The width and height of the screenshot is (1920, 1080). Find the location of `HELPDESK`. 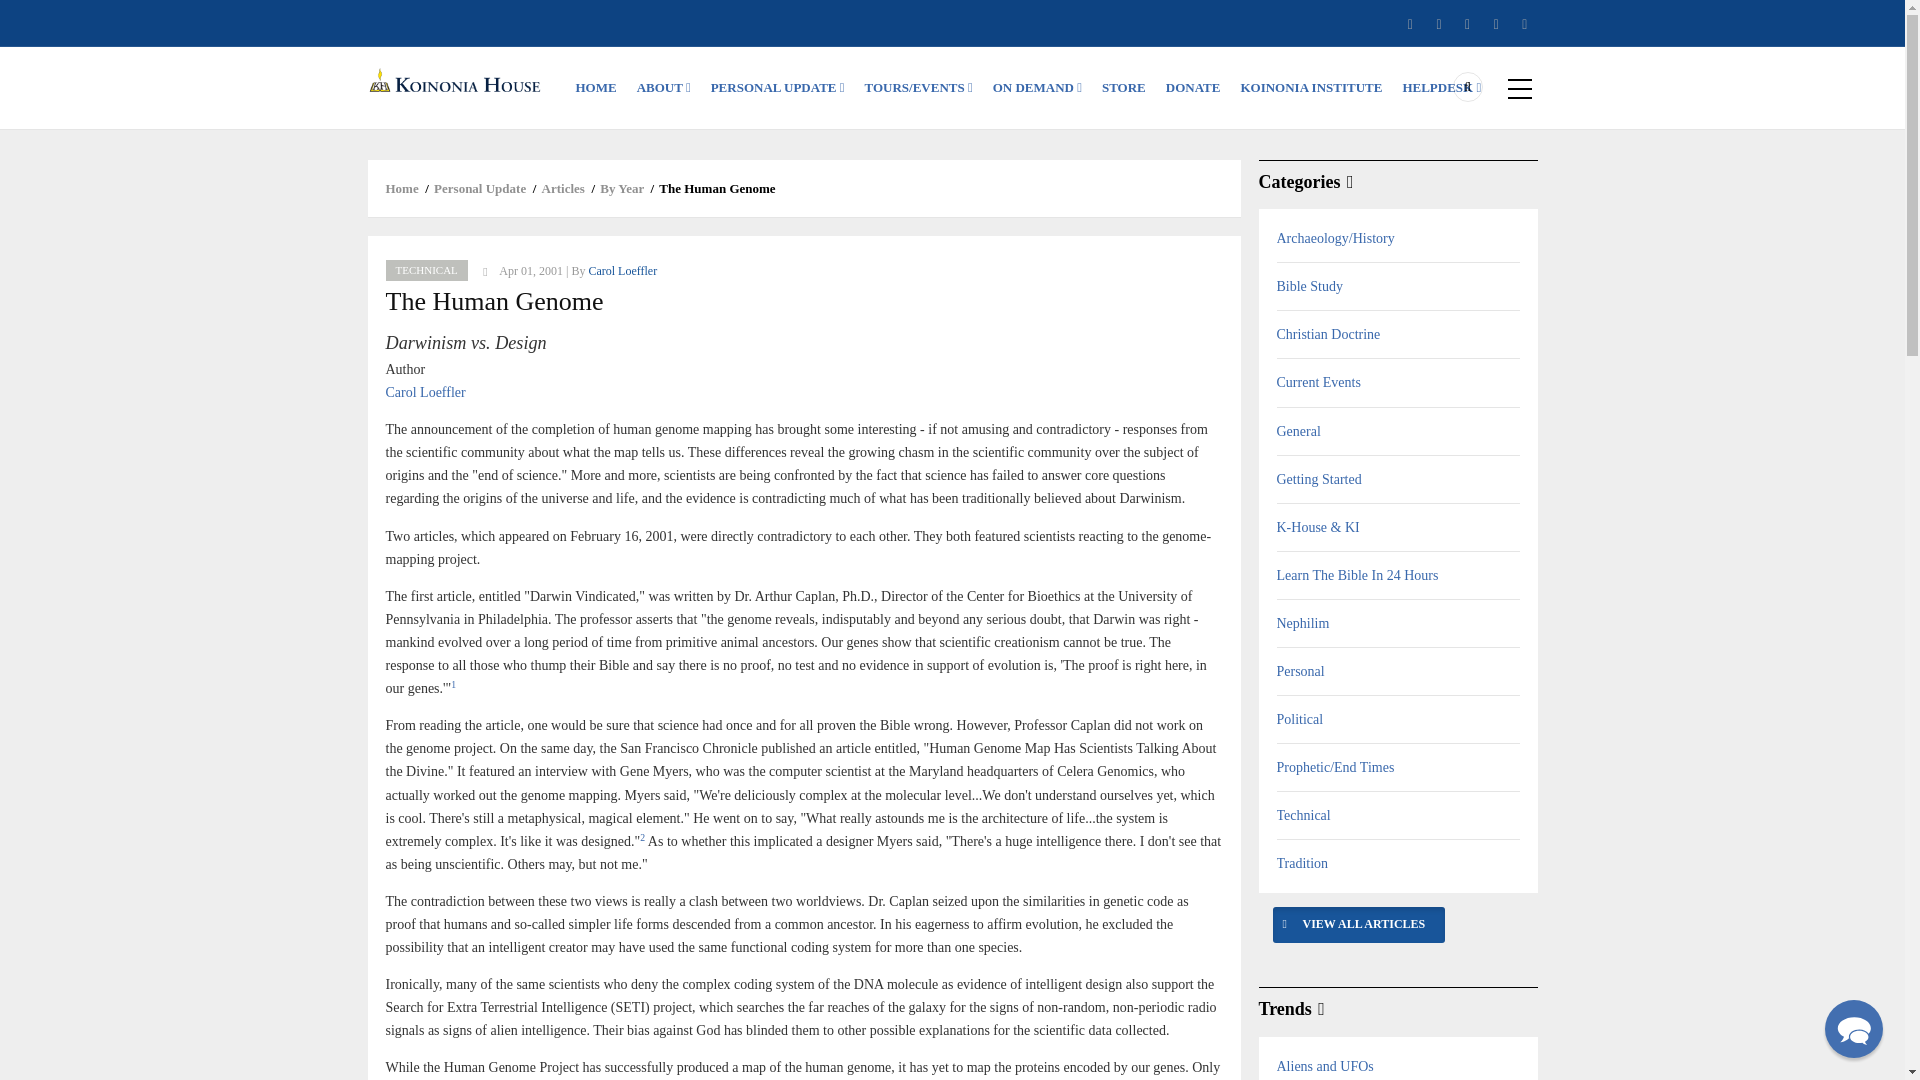

HELPDESK is located at coordinates (1442, 88).